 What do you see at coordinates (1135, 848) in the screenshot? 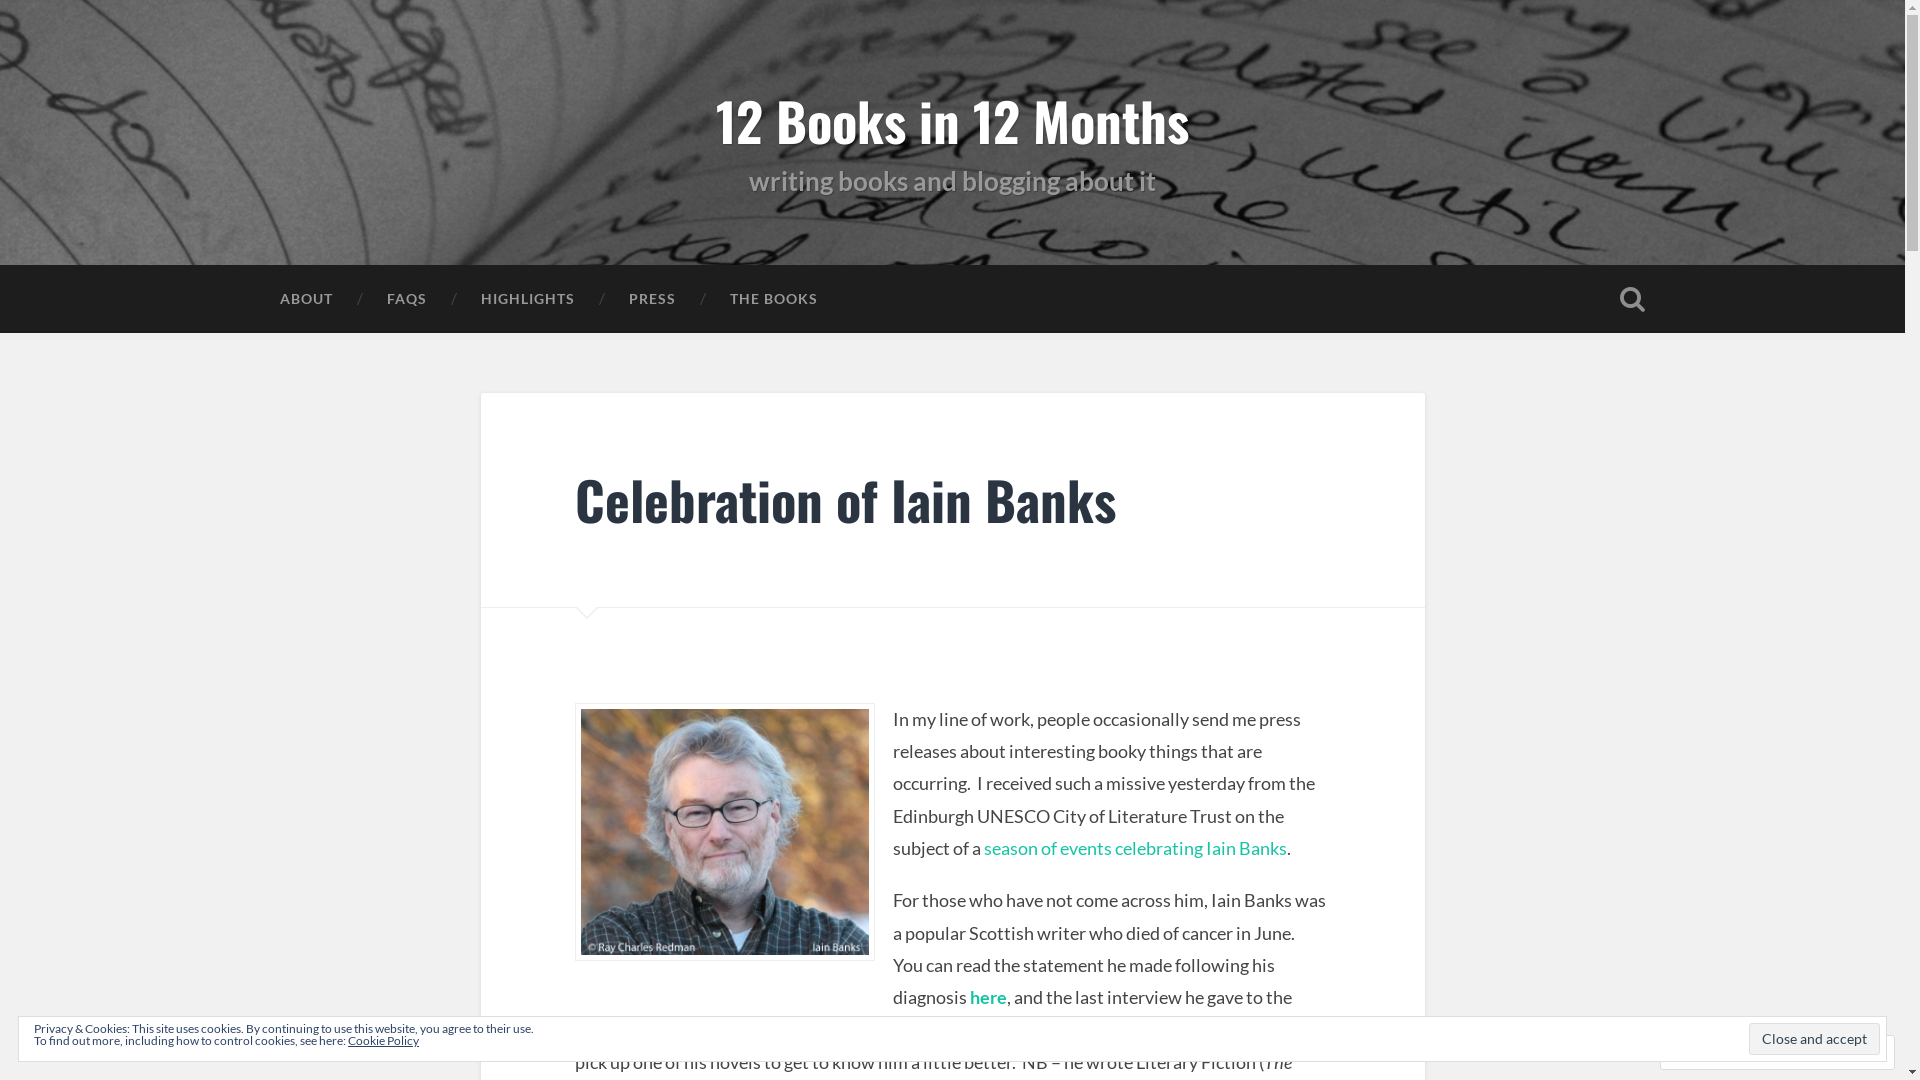
I see `season of events celebrating Iain Banks` at bounding box center [1135, 848].